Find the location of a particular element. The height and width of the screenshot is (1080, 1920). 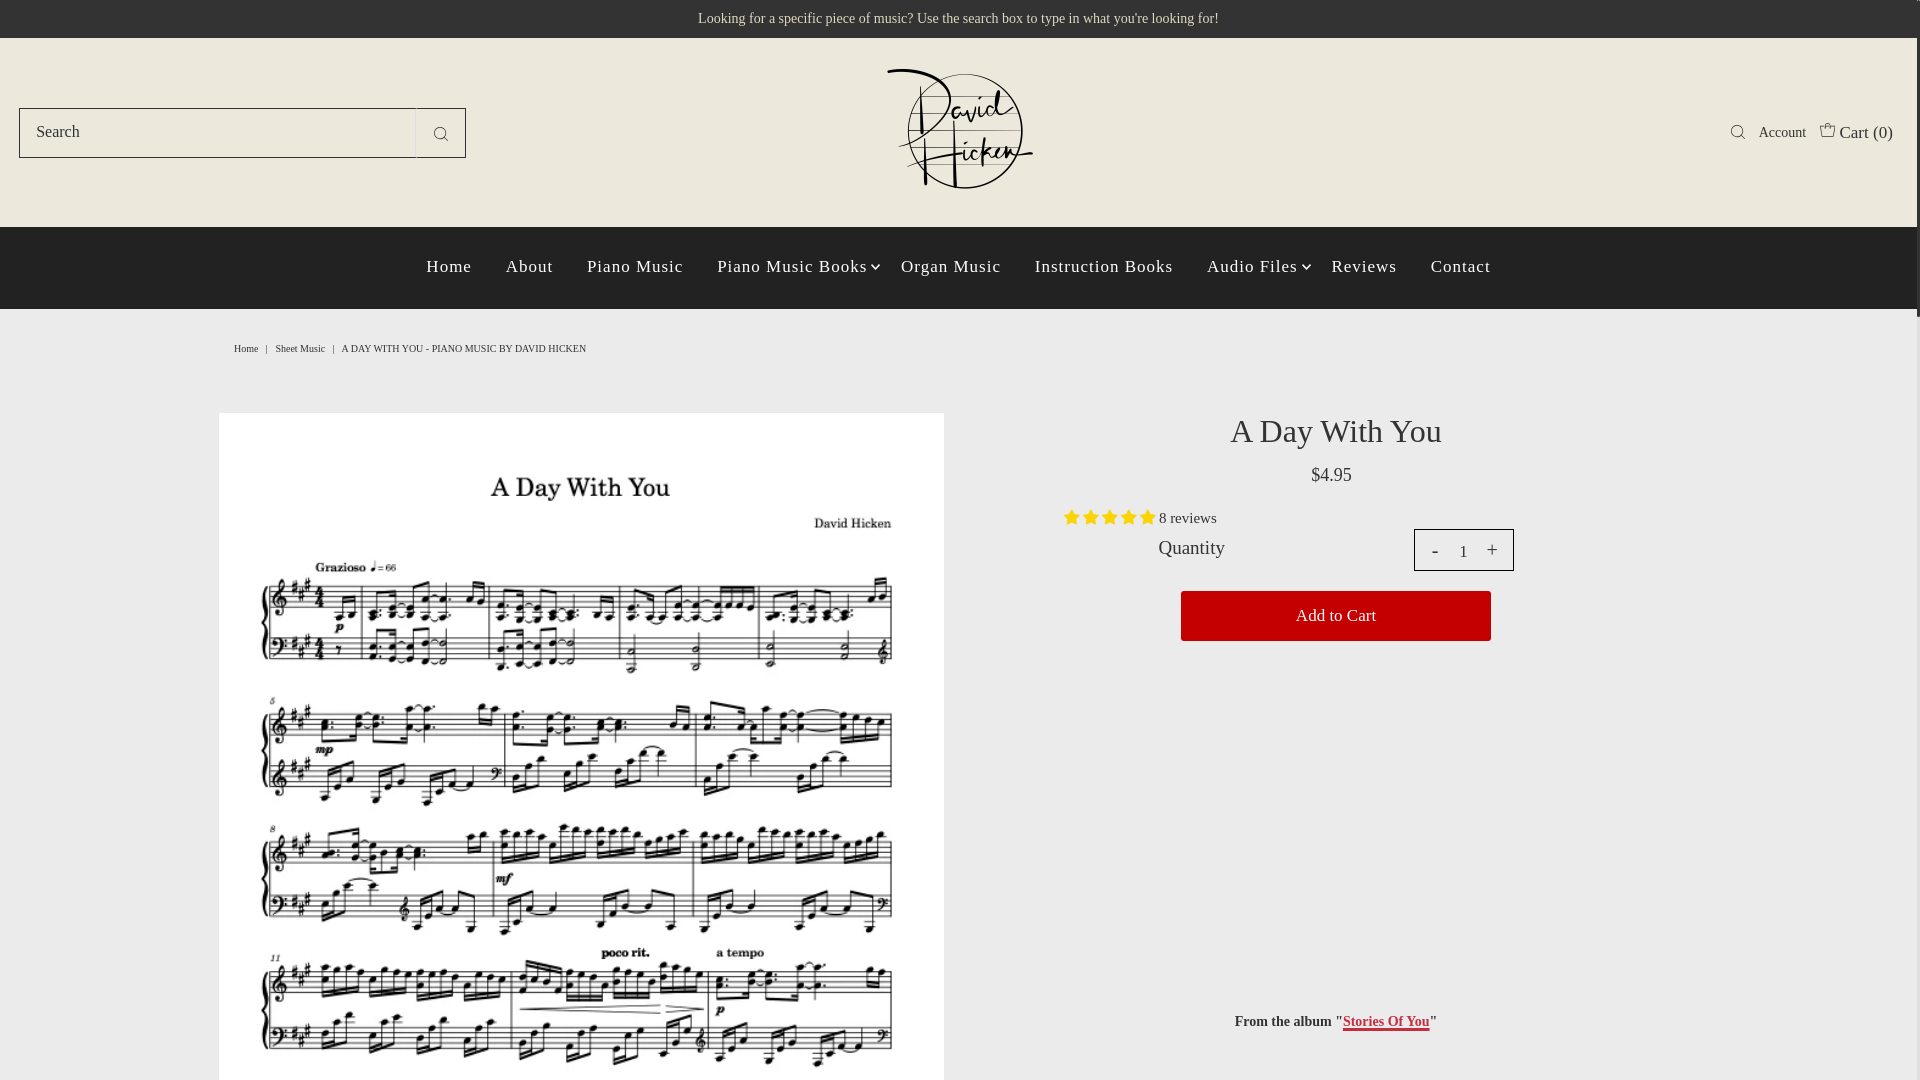

Add to Cart is located at coordinates (1336, 616).